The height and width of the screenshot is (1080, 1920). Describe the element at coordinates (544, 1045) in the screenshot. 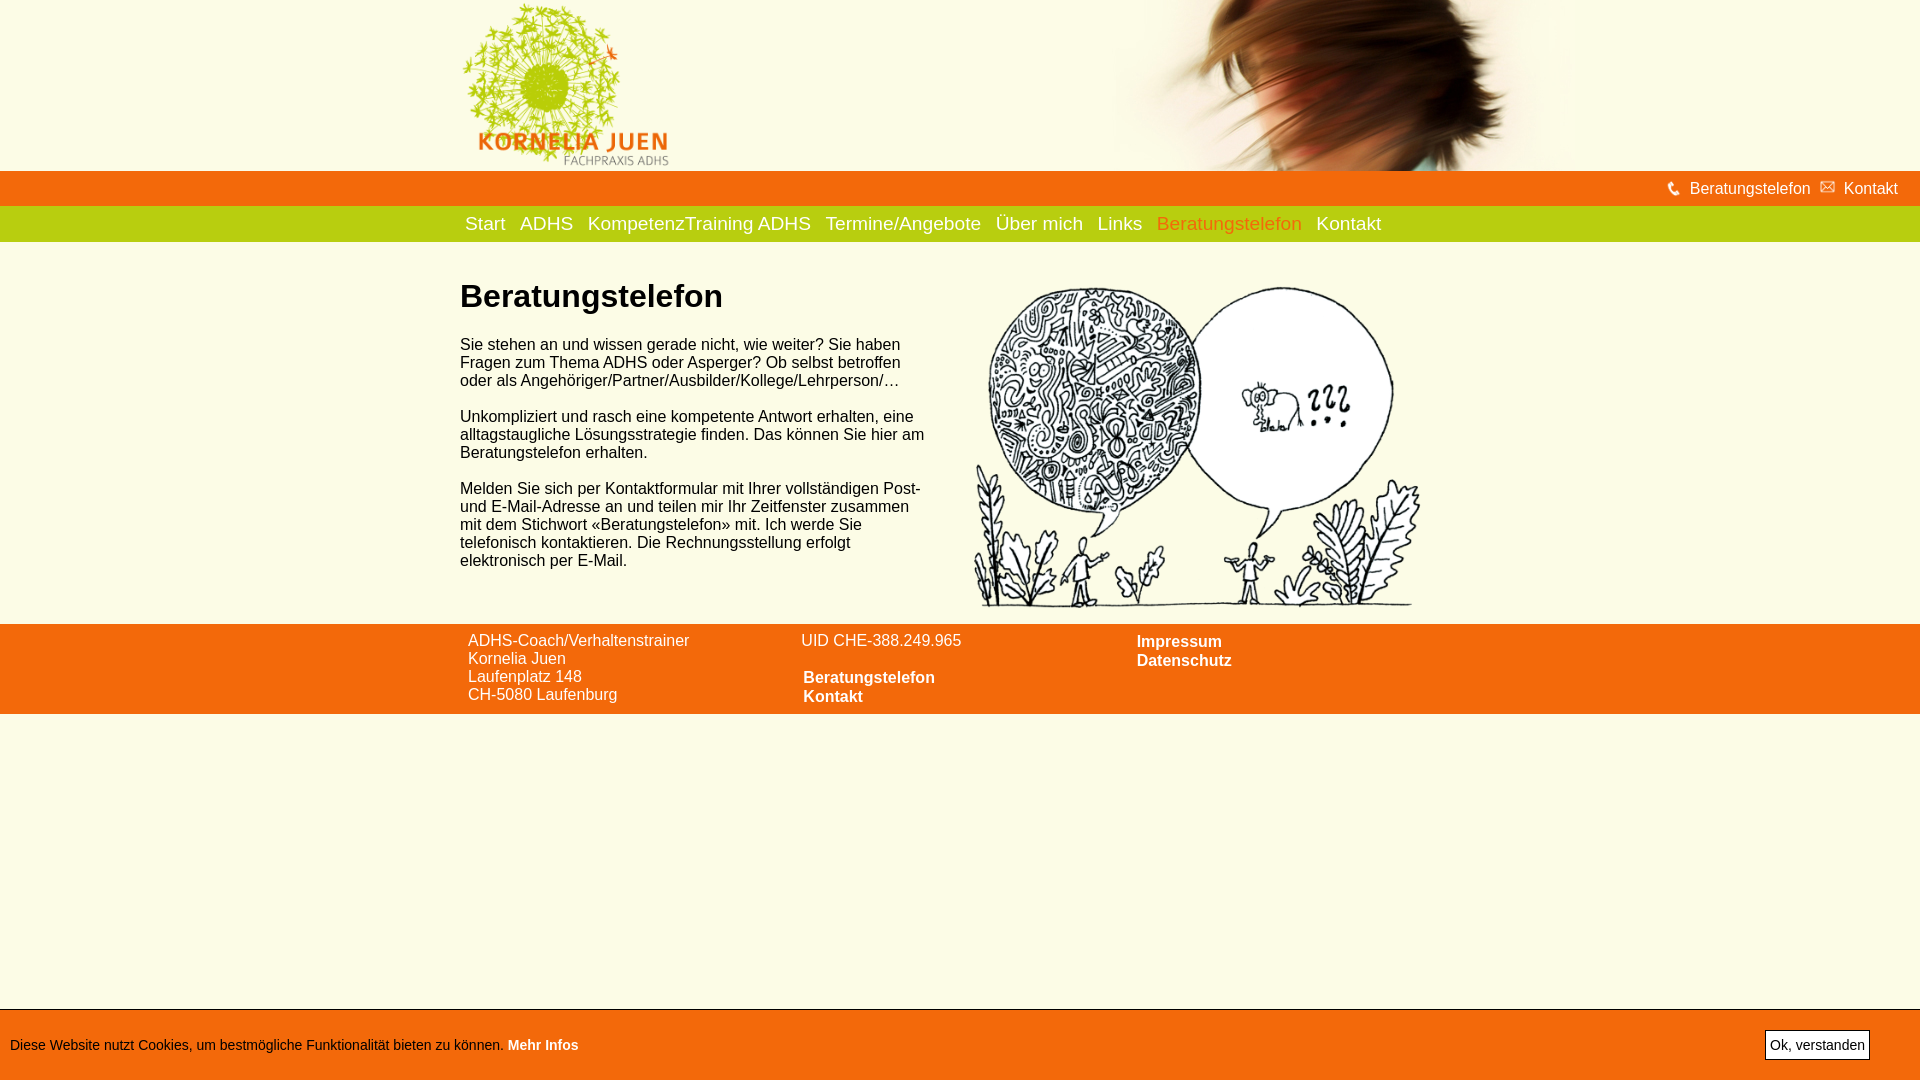

I see `Mehr Infos` at that location.